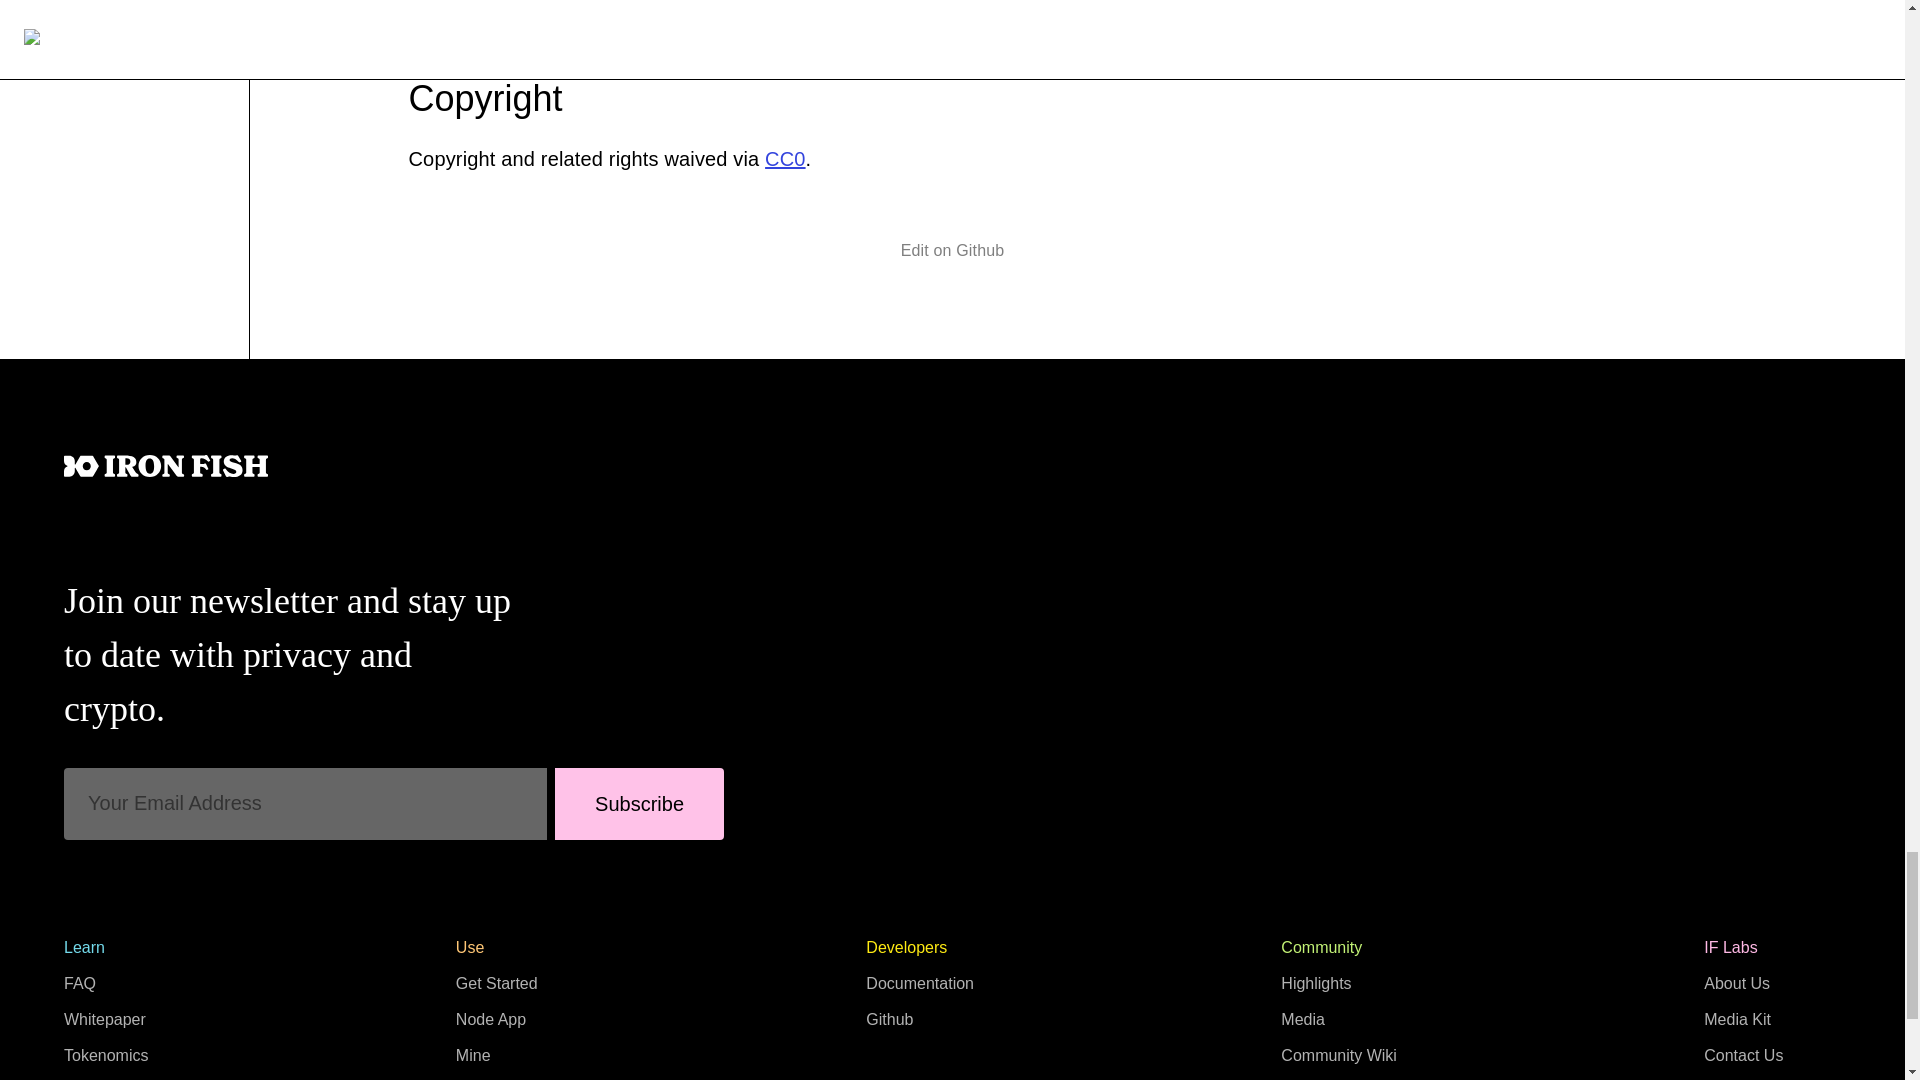  Describe the element at coordinates (1316, 984) in the screenshot. I see `Highlights` at that location.